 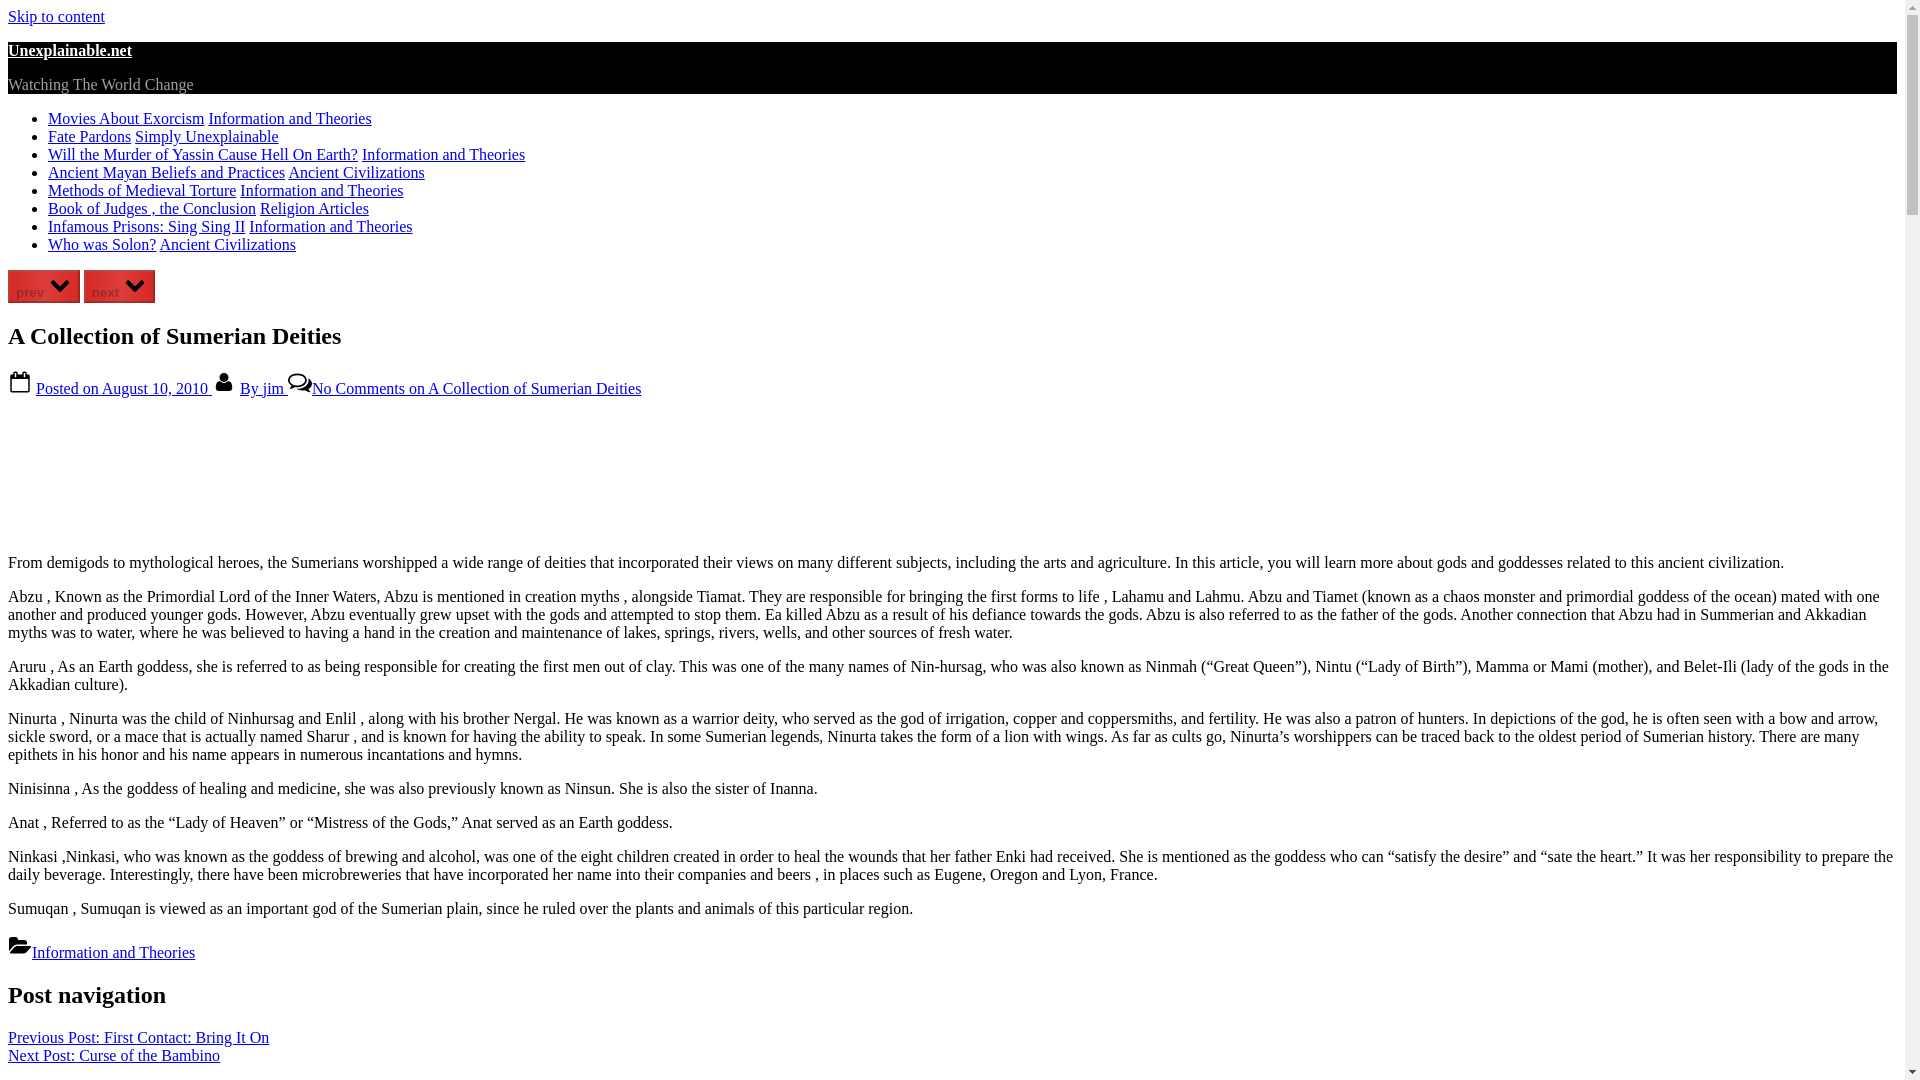 I want to click on Fate Pardons, so click(x=89, y=136).